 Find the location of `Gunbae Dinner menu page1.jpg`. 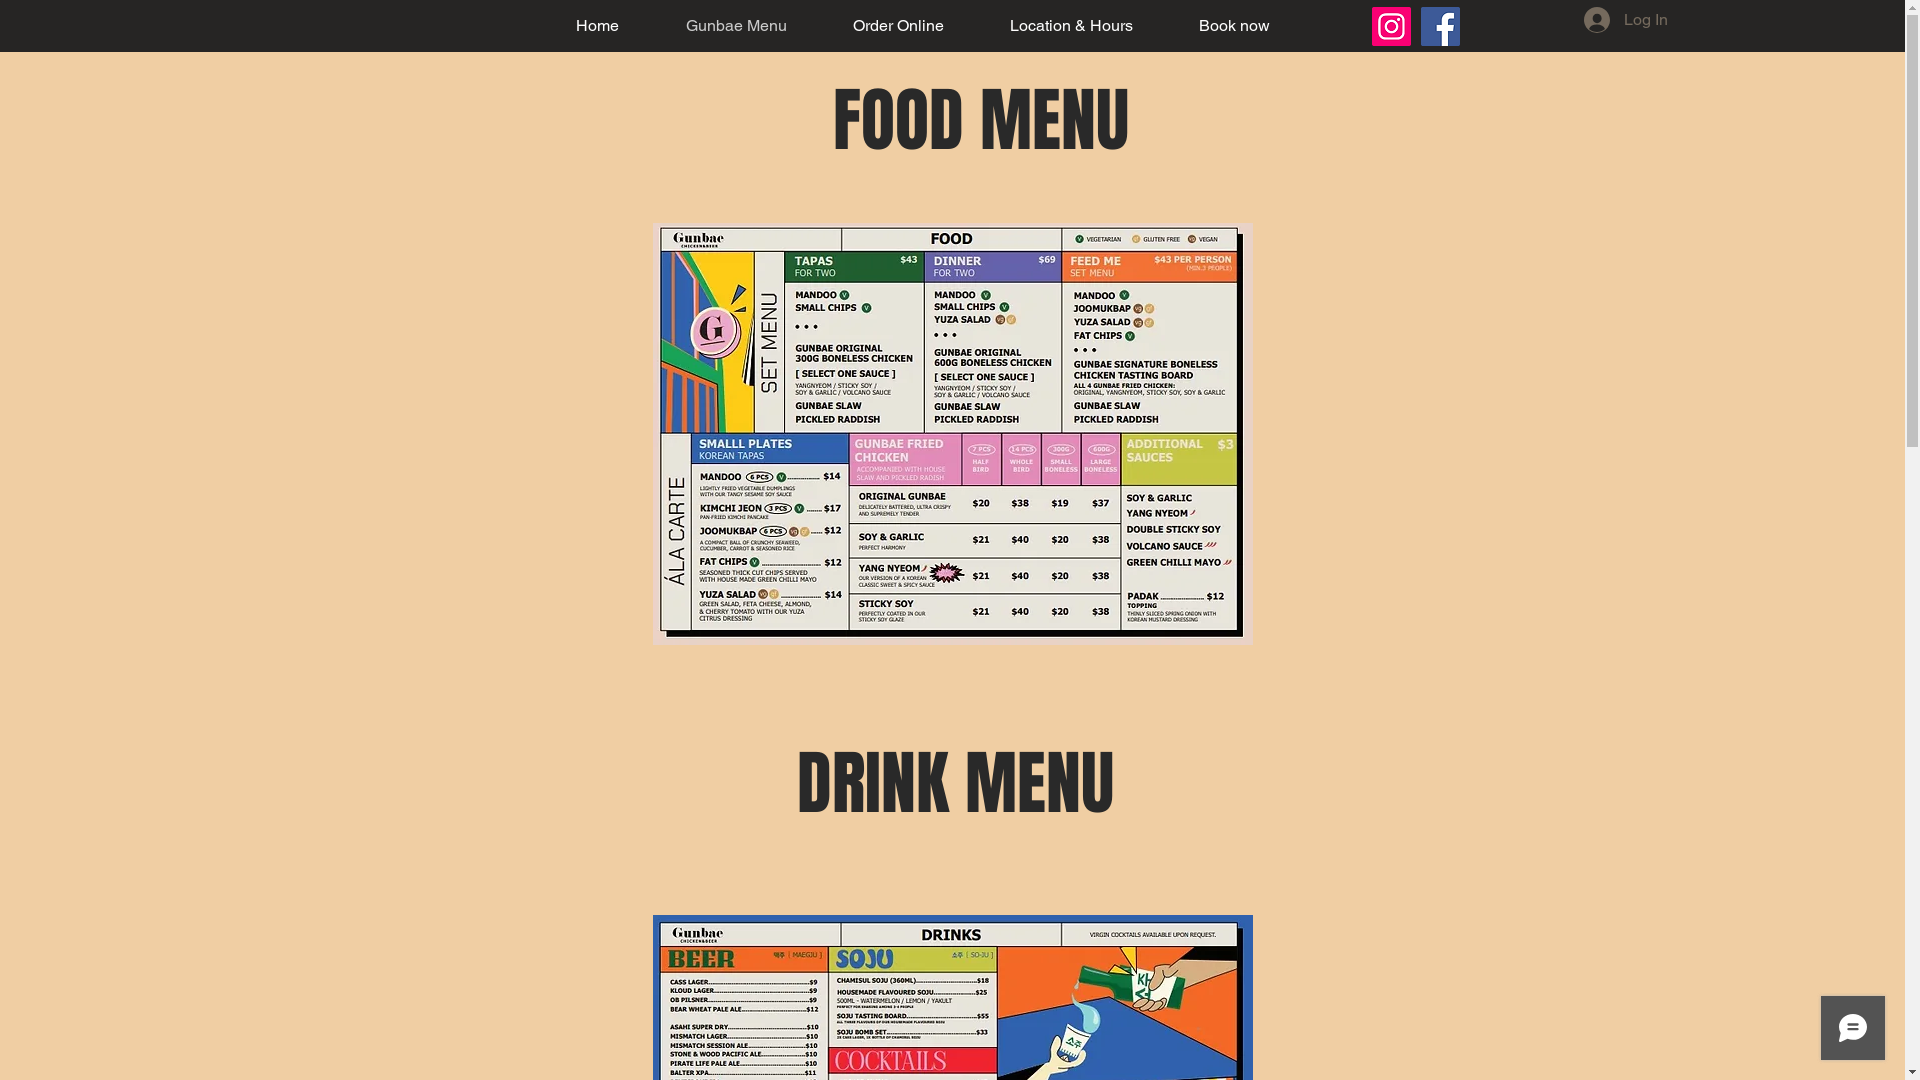

Gunbae Dinner menu page1.jpg is located at coordinates (952, 434).